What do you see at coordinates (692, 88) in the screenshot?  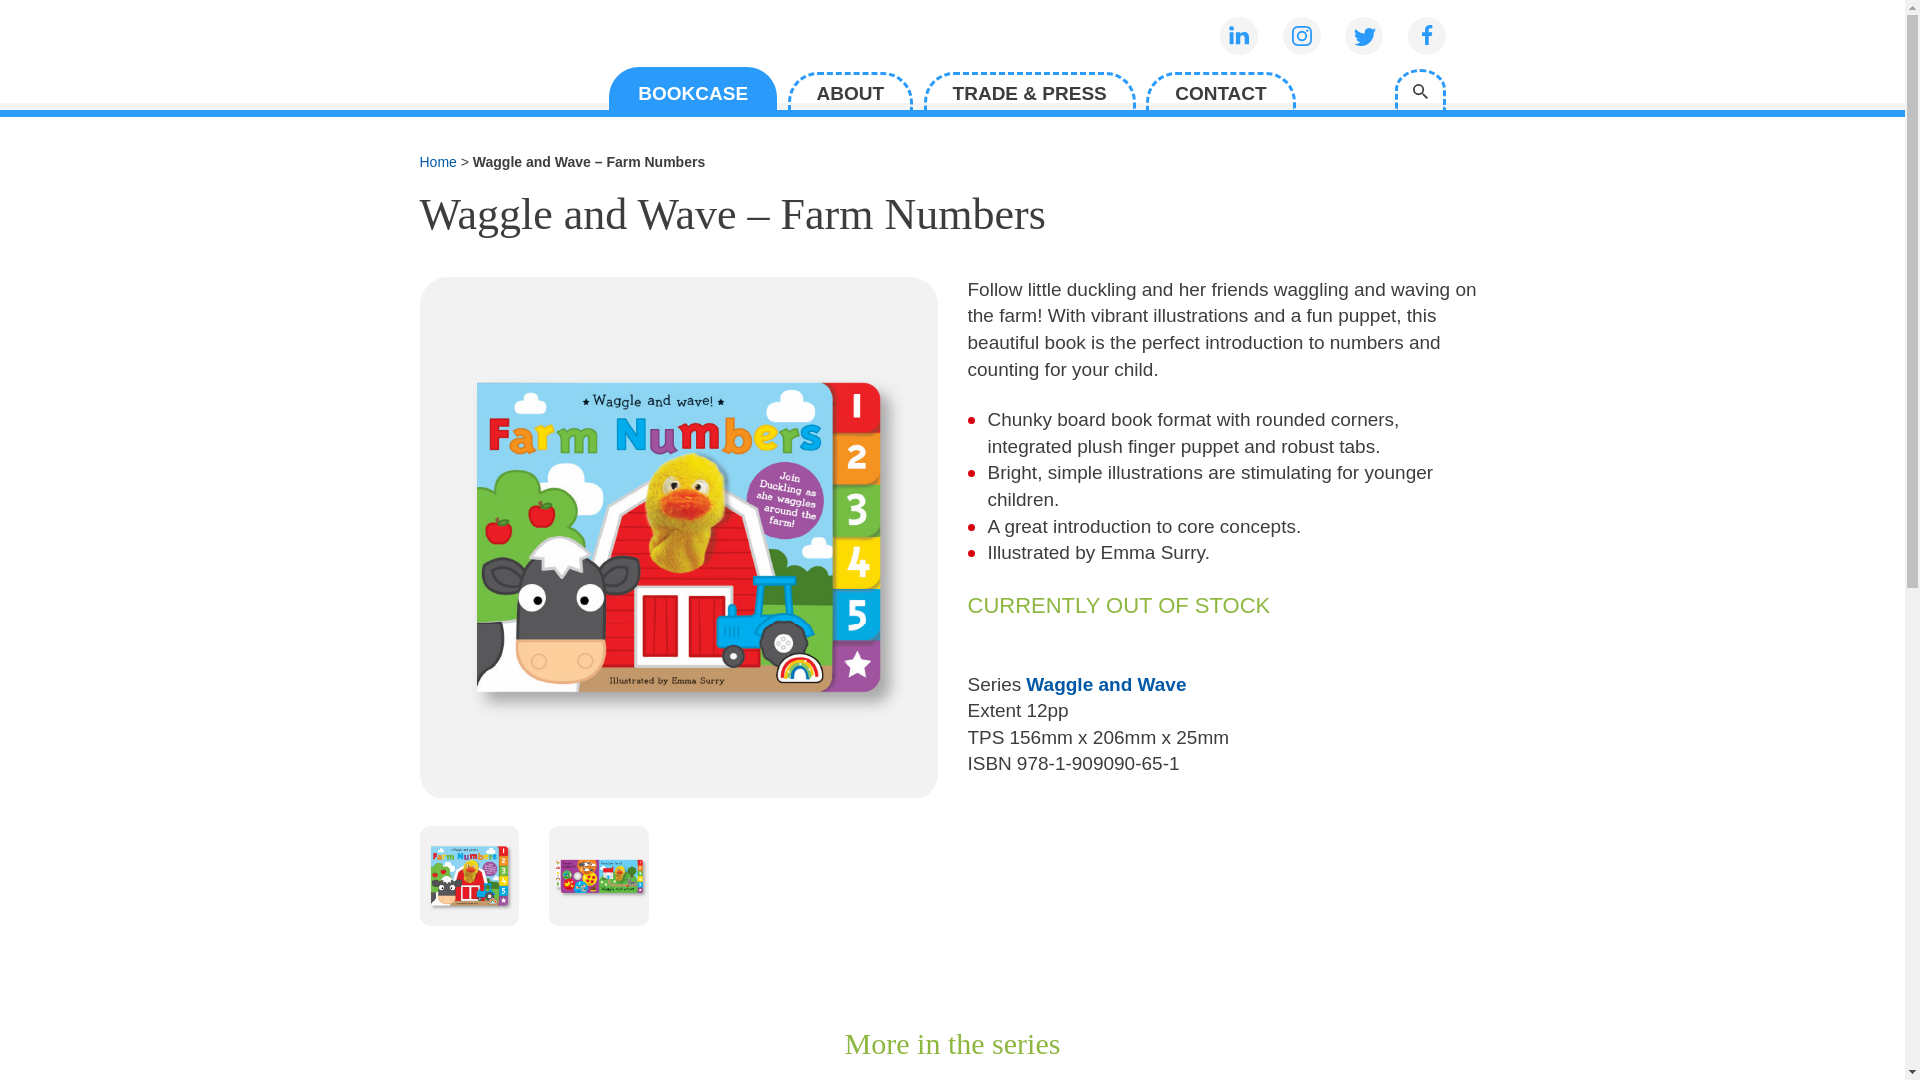 I see `BOOKCASE` at bounding box center [692, 88].